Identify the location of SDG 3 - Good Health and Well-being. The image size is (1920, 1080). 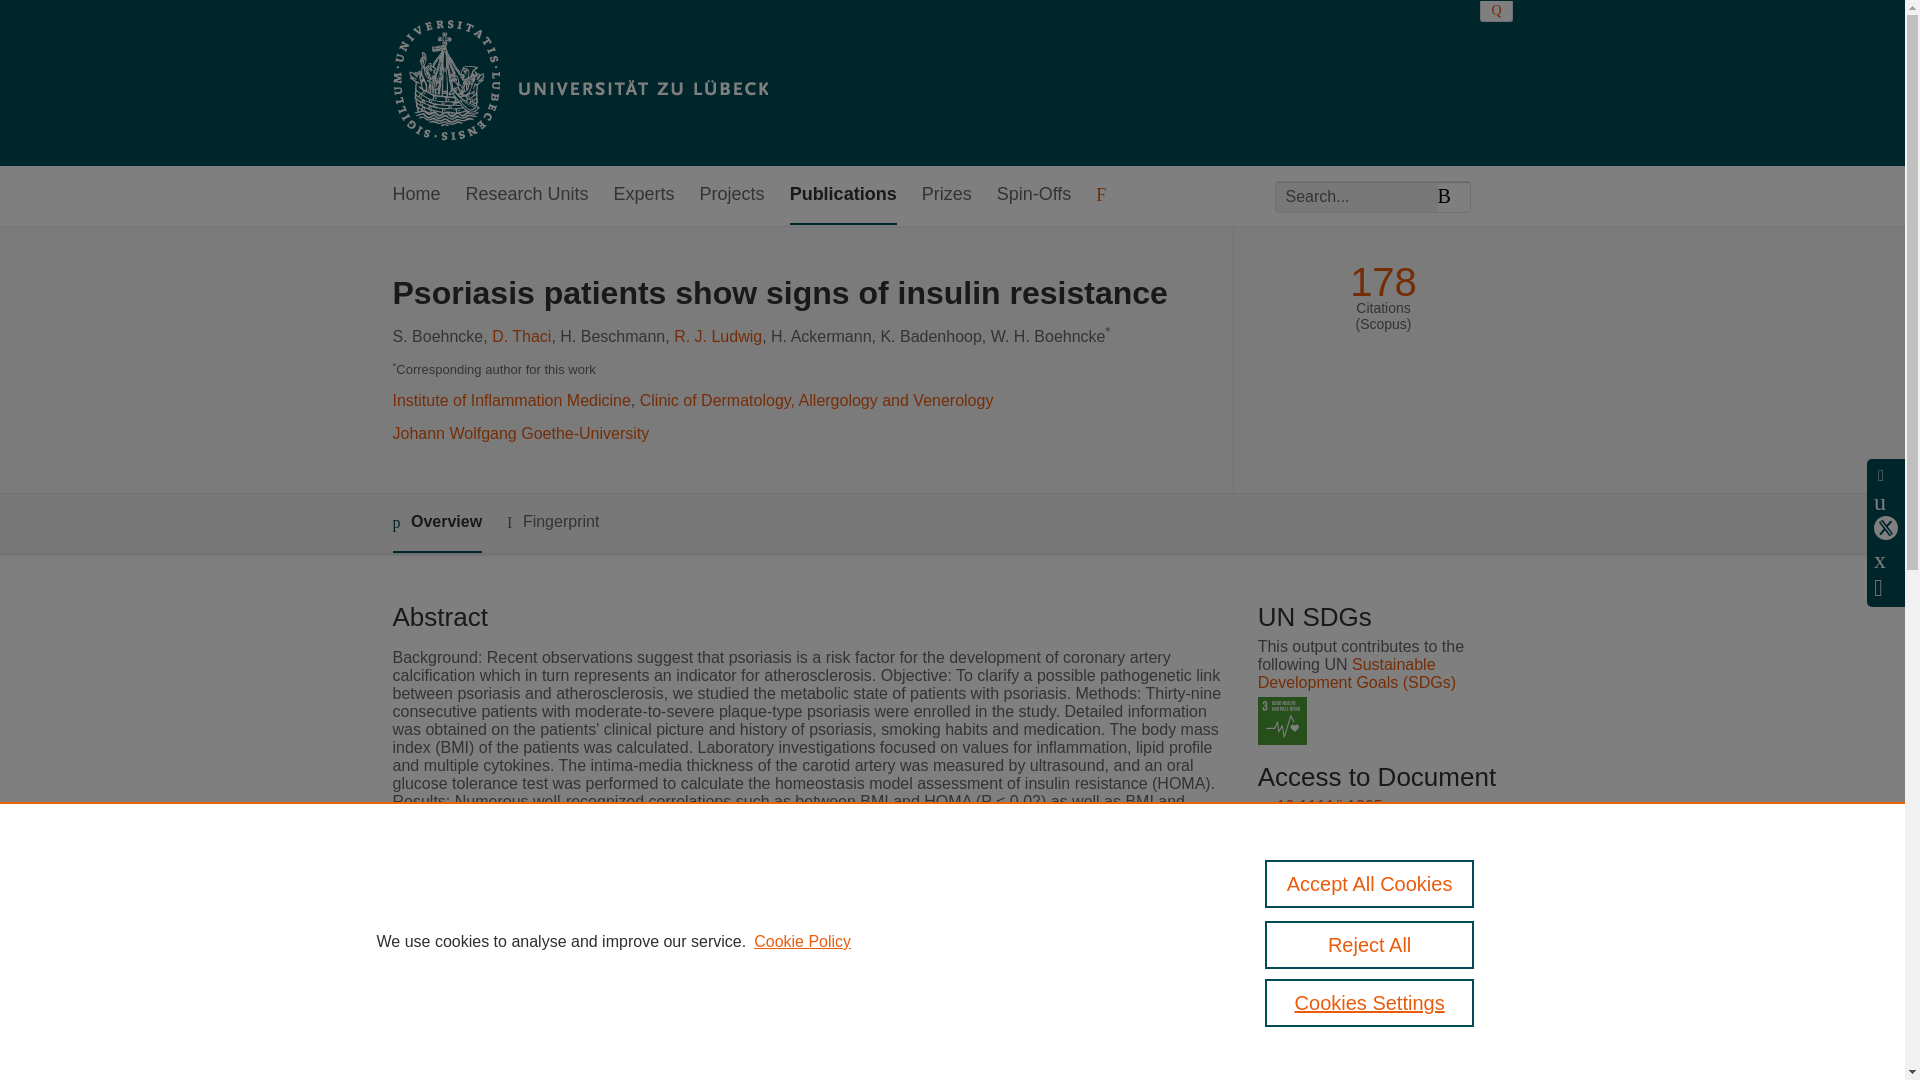
(1282, 721).